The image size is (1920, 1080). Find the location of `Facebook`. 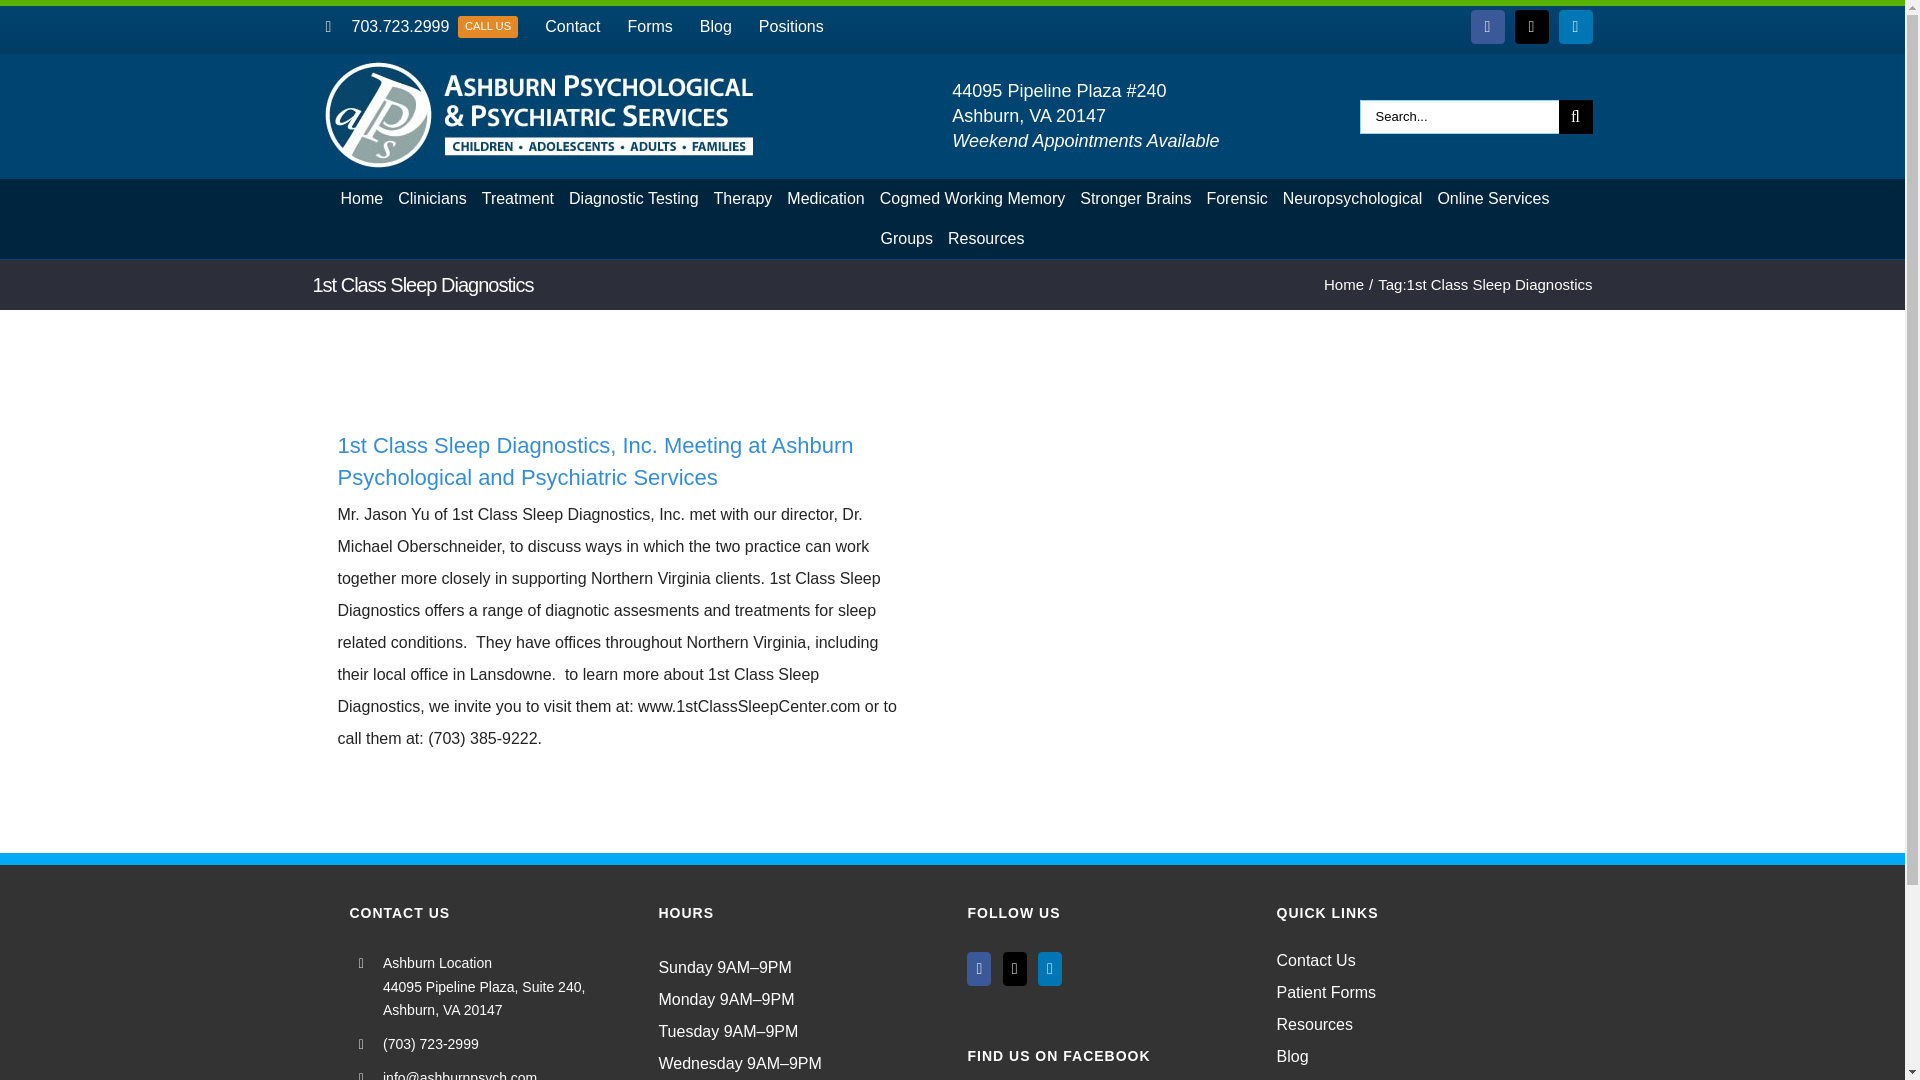

Facebook is located at coordinates (1488, 26).